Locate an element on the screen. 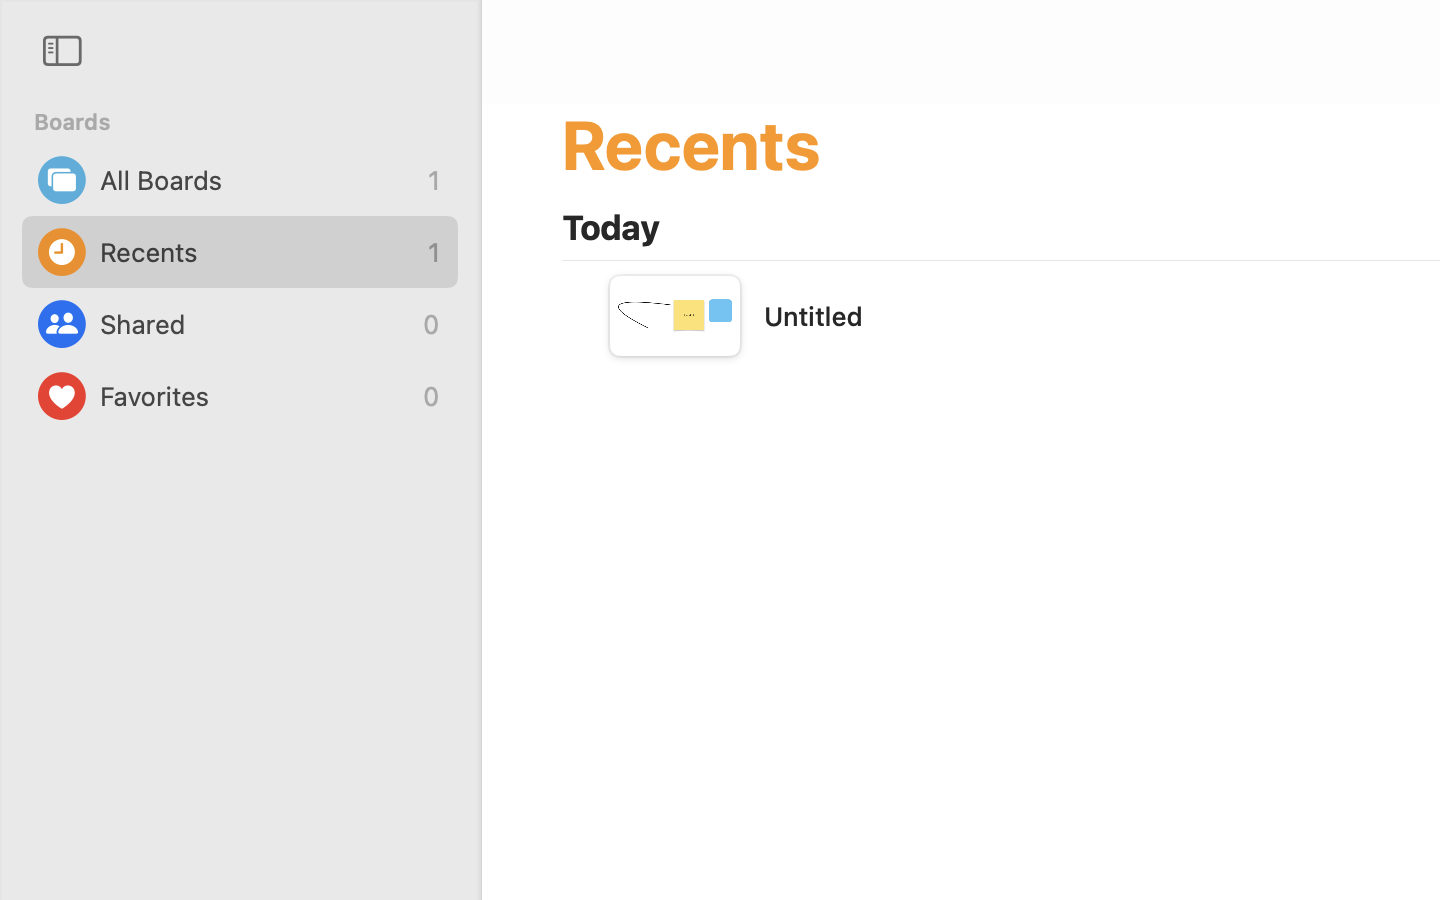  Boards is located at coordinates (252, 122).